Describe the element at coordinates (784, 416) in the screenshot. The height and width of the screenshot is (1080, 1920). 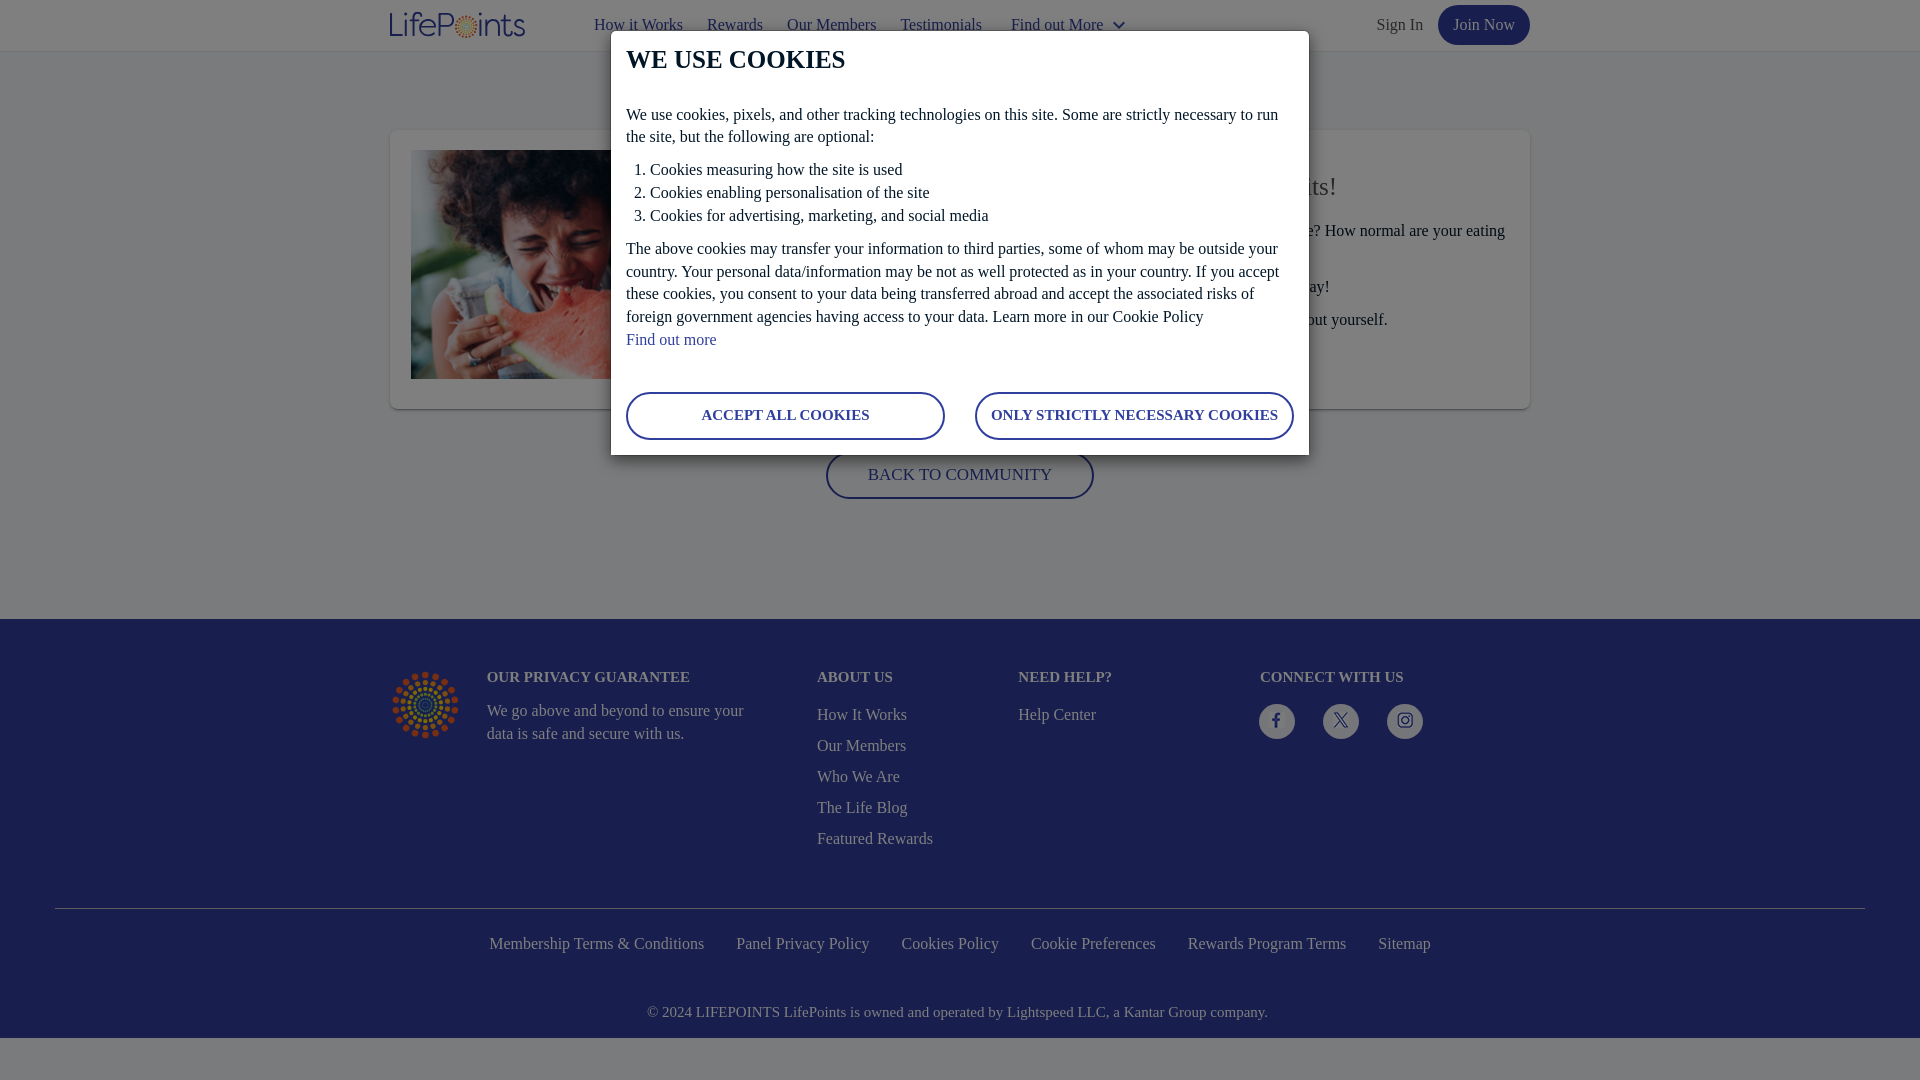
I see `ACCEPT ALL COOKIES` at that location.